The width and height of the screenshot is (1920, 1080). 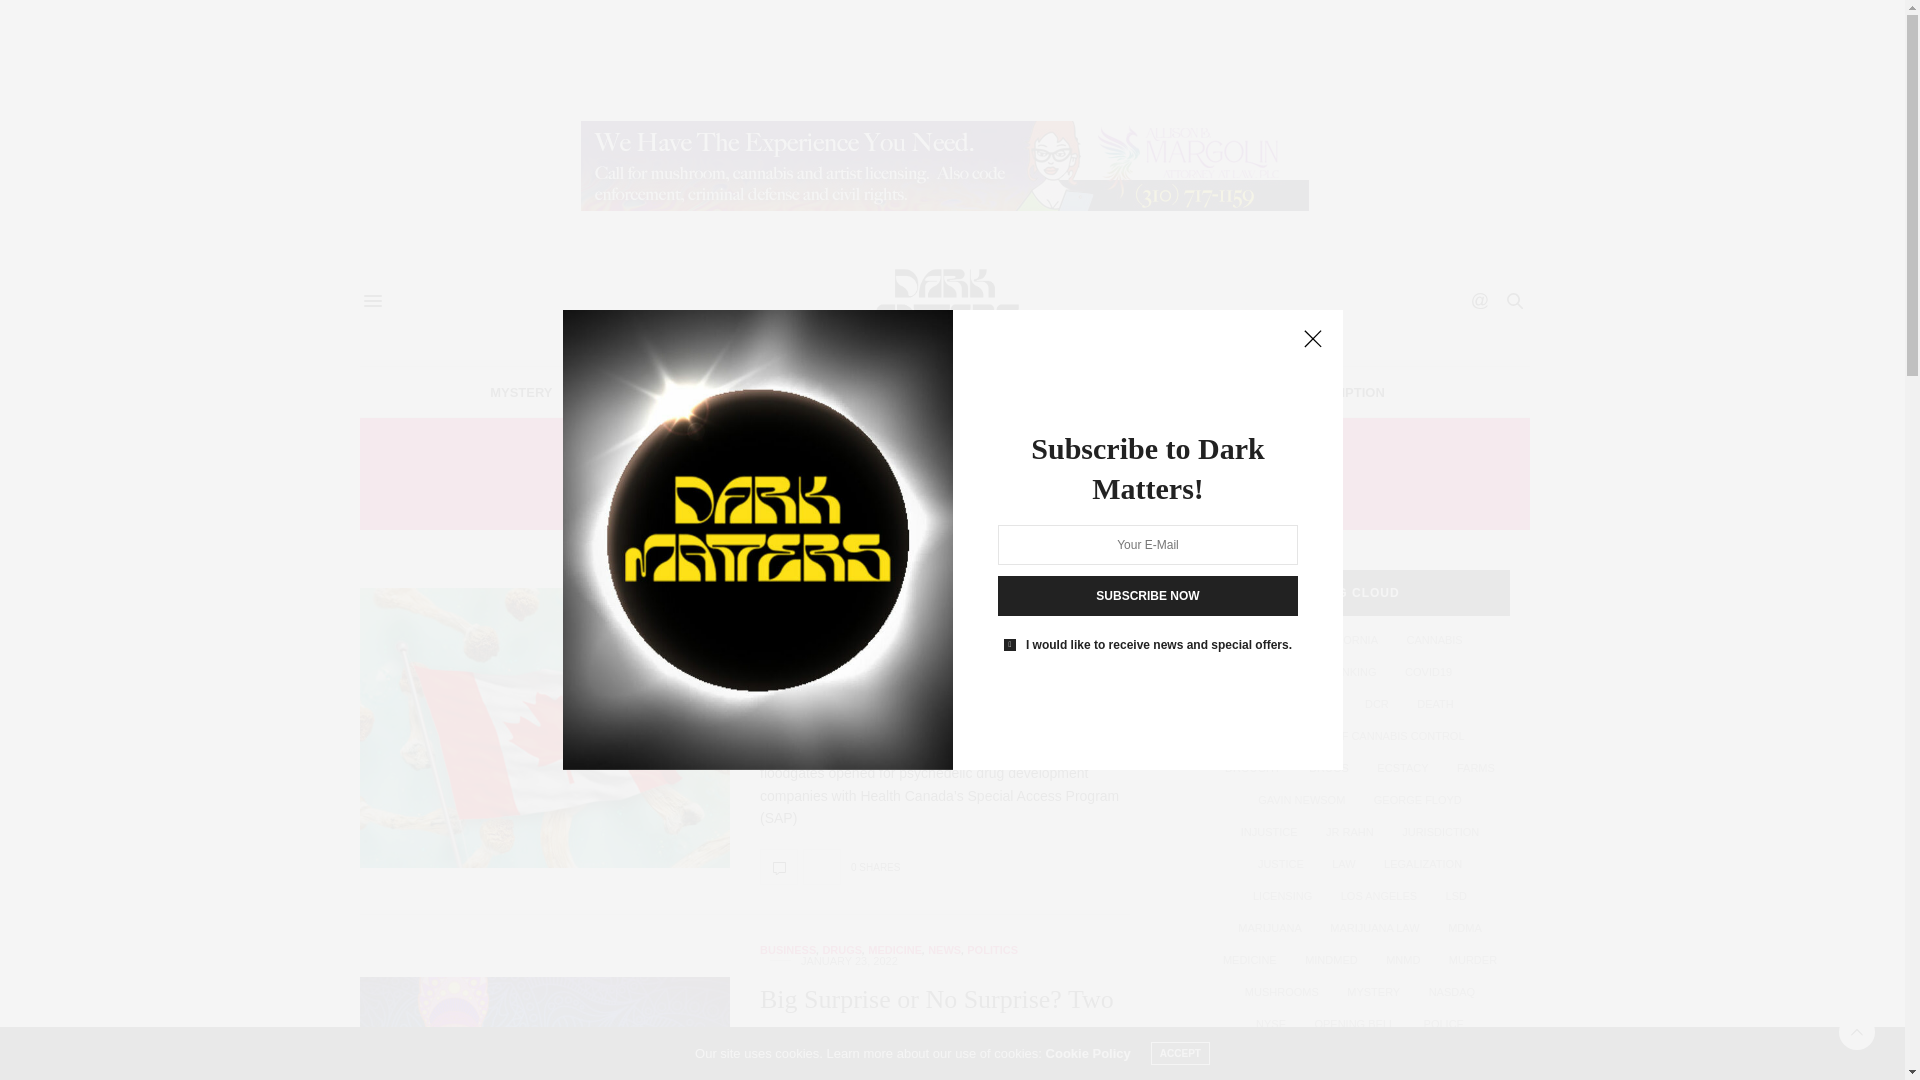 What do you see at coordinates (520, 392) in the screenshot?
I see `MYSTERY` at bounding box center [520, 392].